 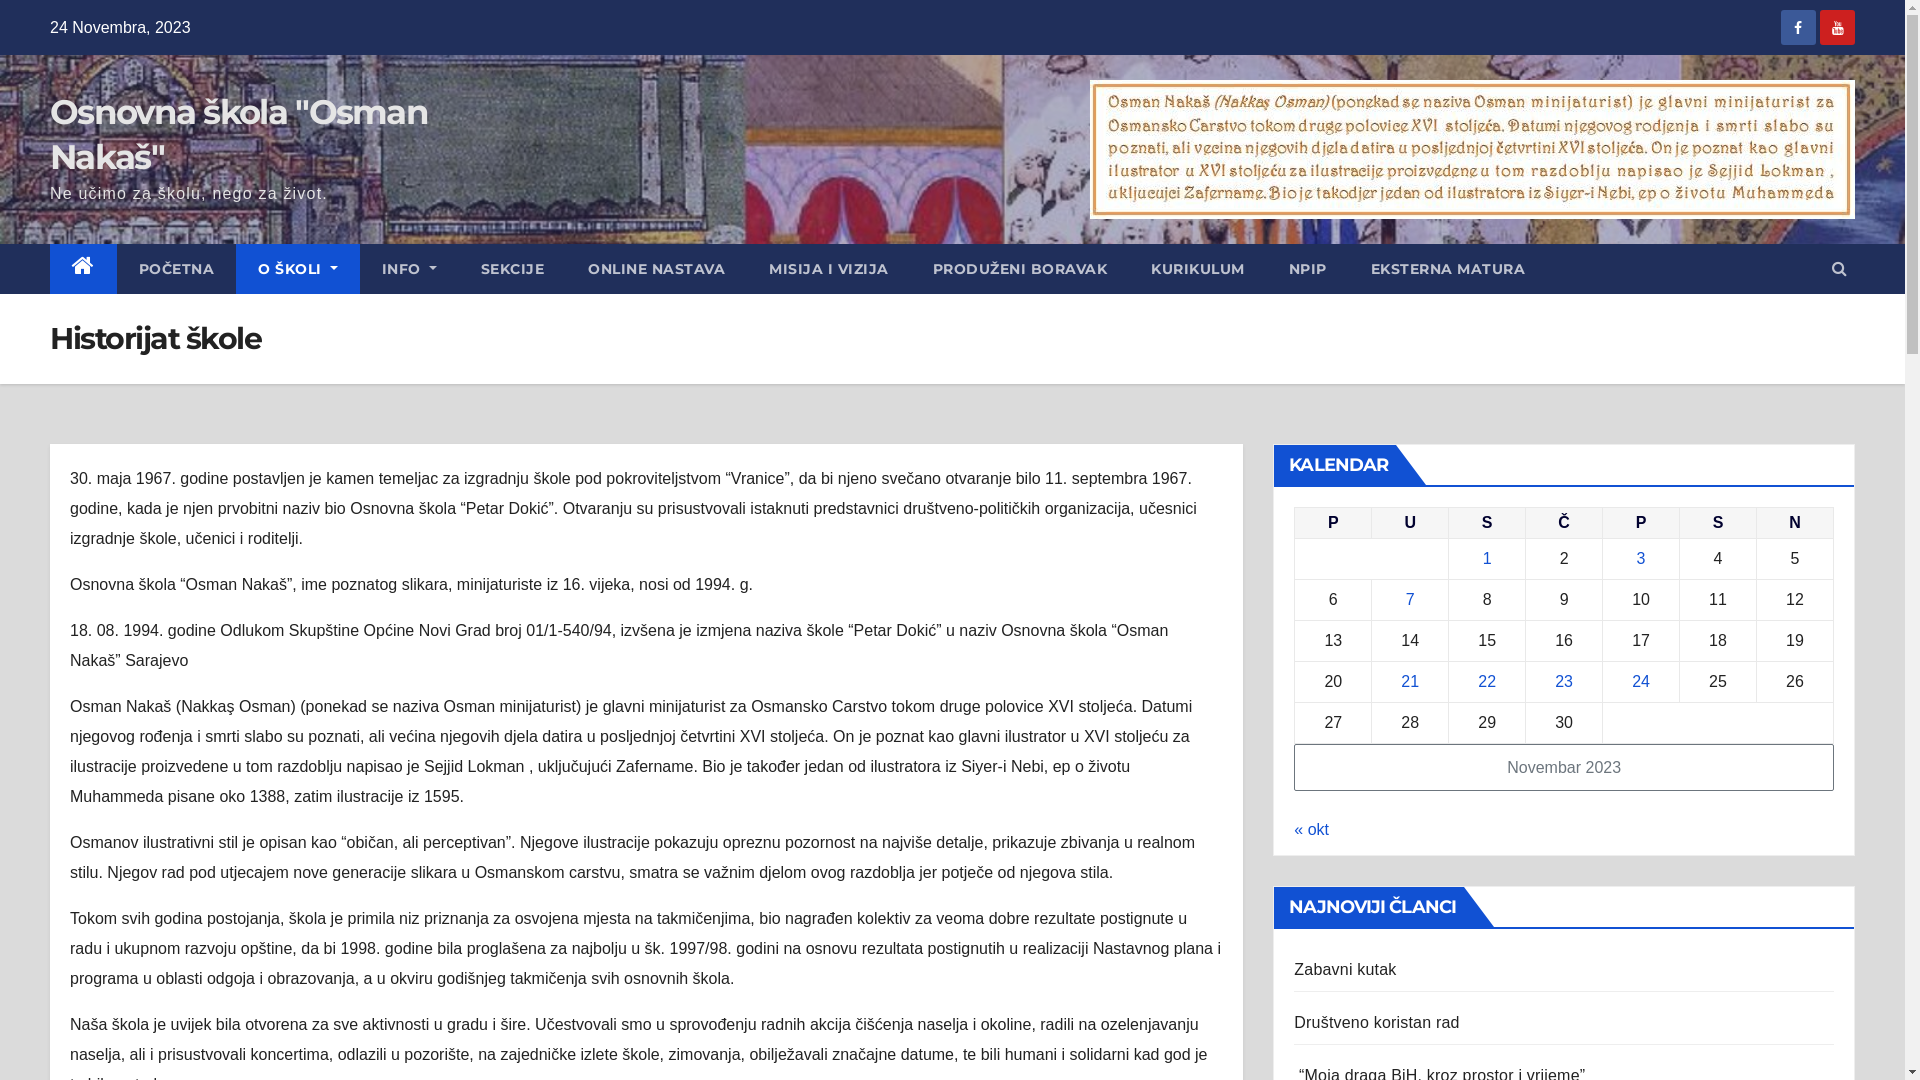 What do you see at coordinates (1642, 558) in the screenshot?
I see `3` at bounding box center [1642, 558].